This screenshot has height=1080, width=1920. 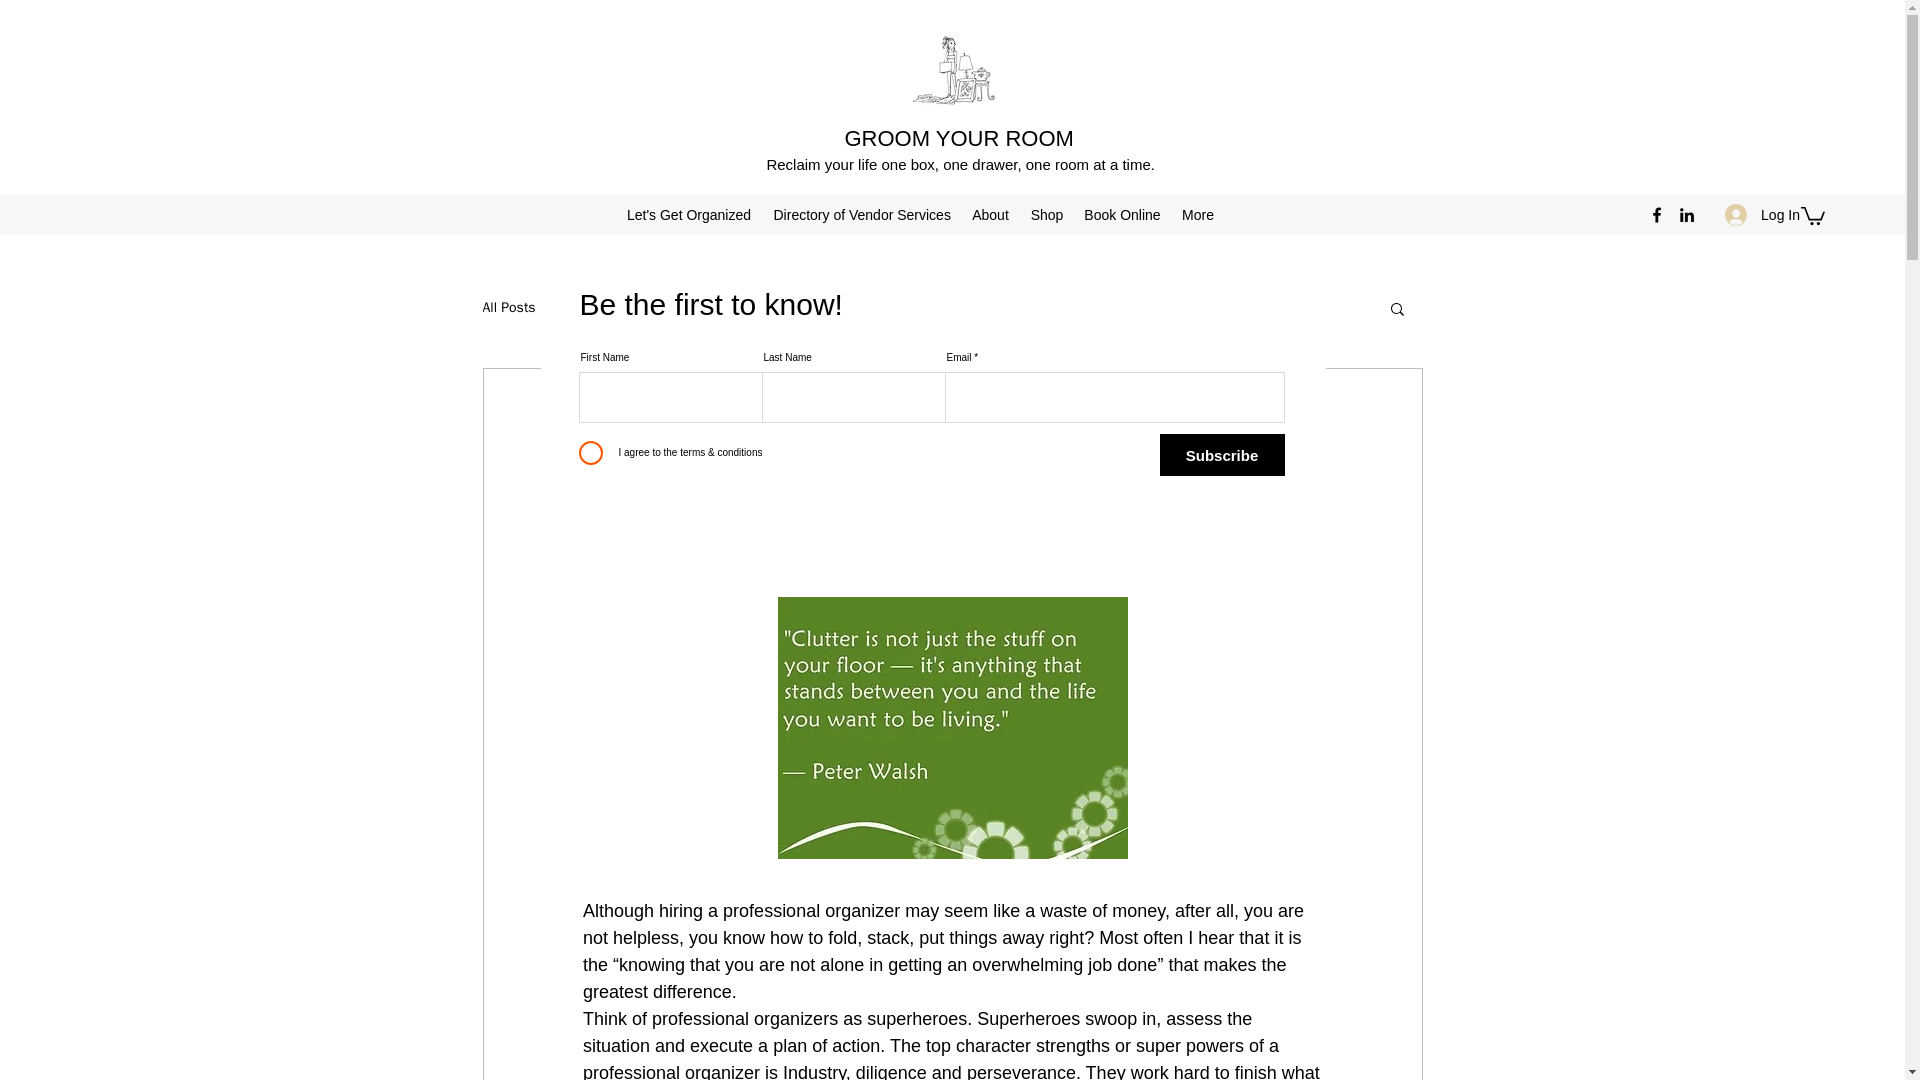 What do you see at coordinates (1046, 214) in the screenshot?
I see `Shop` at bounding box center [1046, 214].